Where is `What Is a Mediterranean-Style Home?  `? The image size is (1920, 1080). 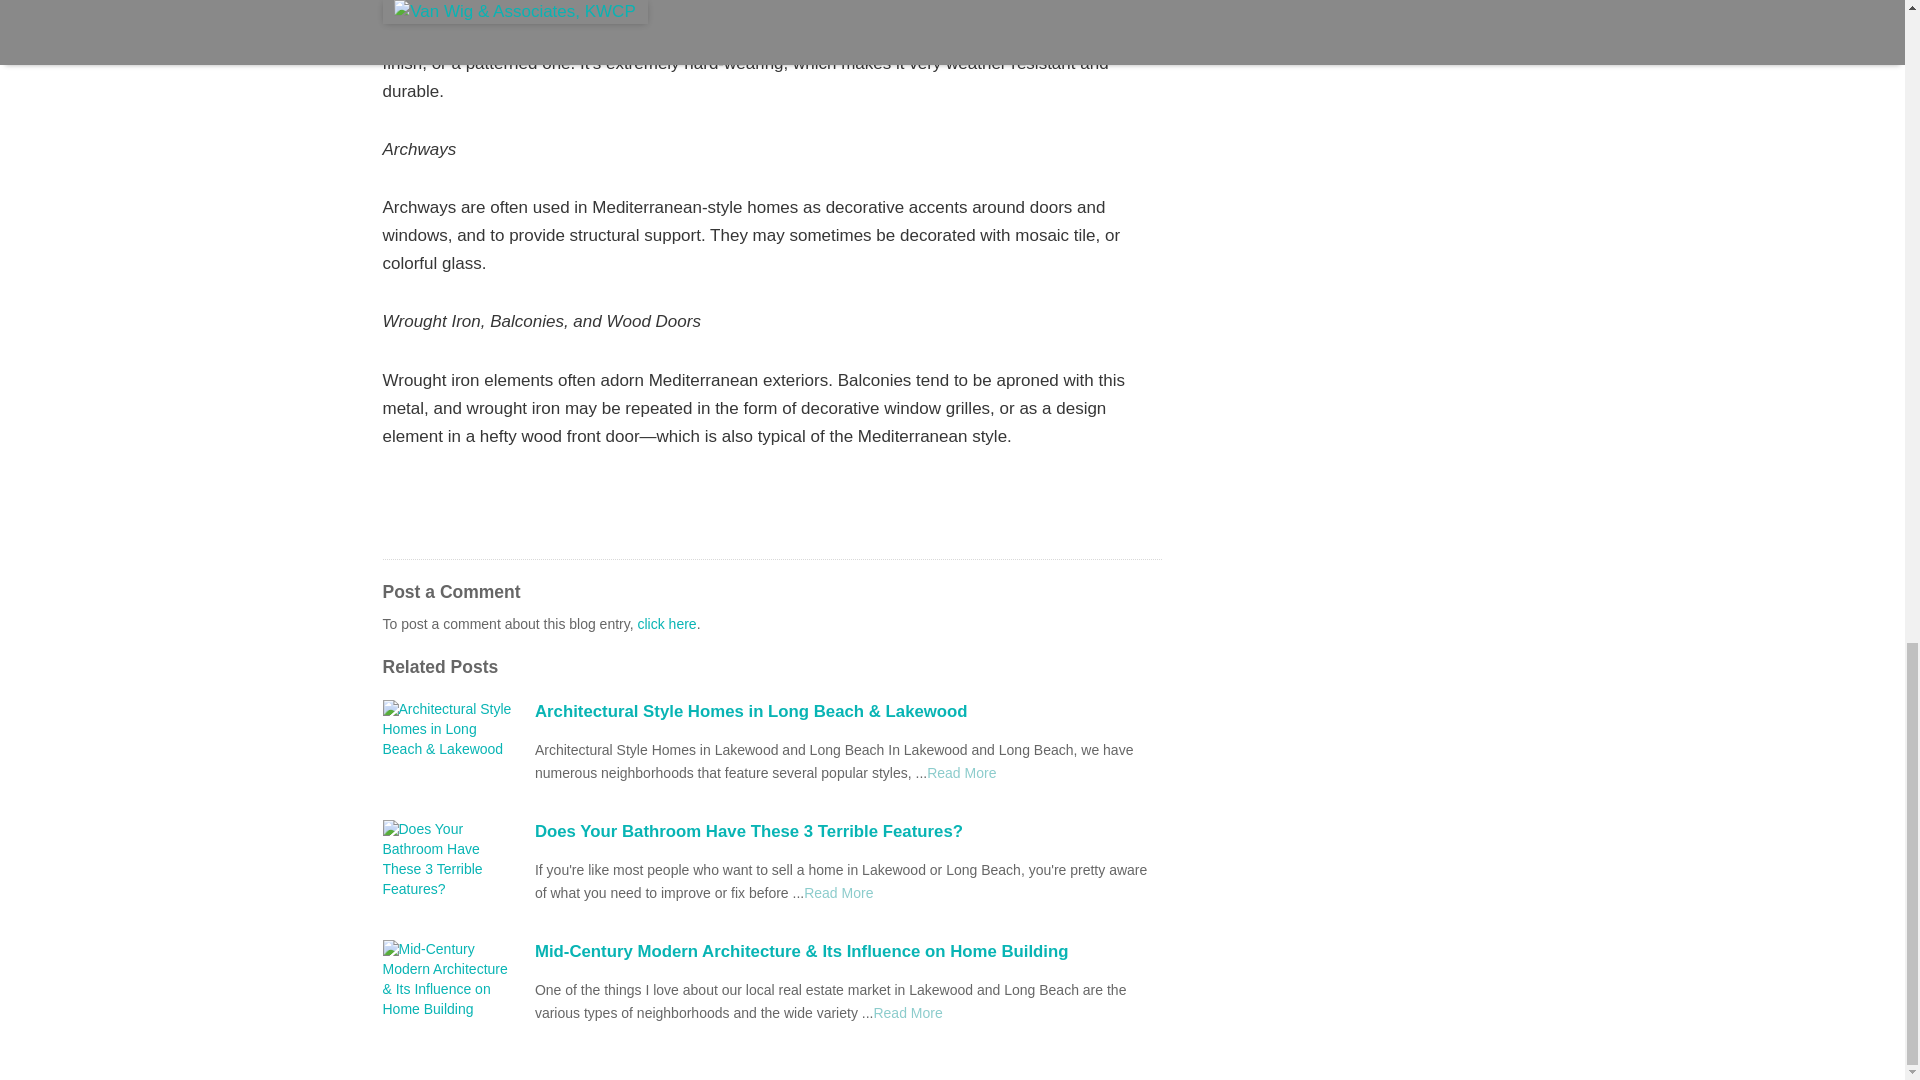 What Is a Mediterranean-Style Home?   is located at coordinates (838, 892).